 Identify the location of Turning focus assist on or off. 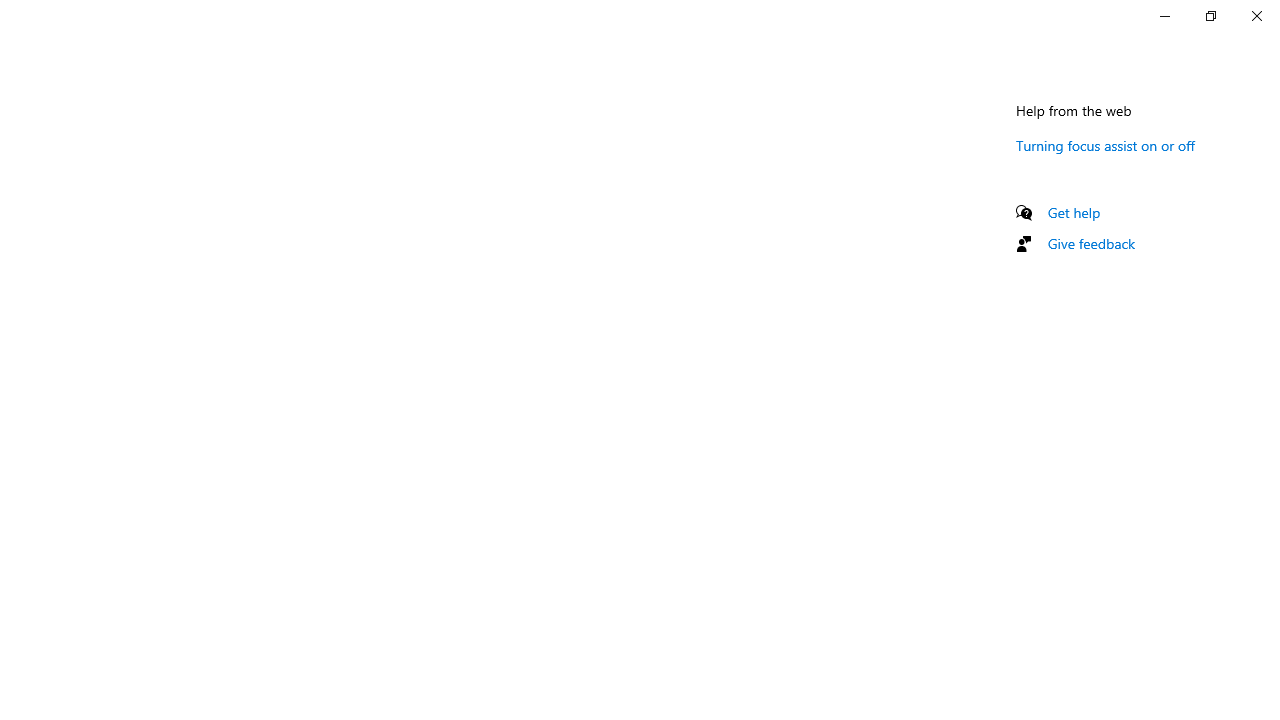
(1106, 145).